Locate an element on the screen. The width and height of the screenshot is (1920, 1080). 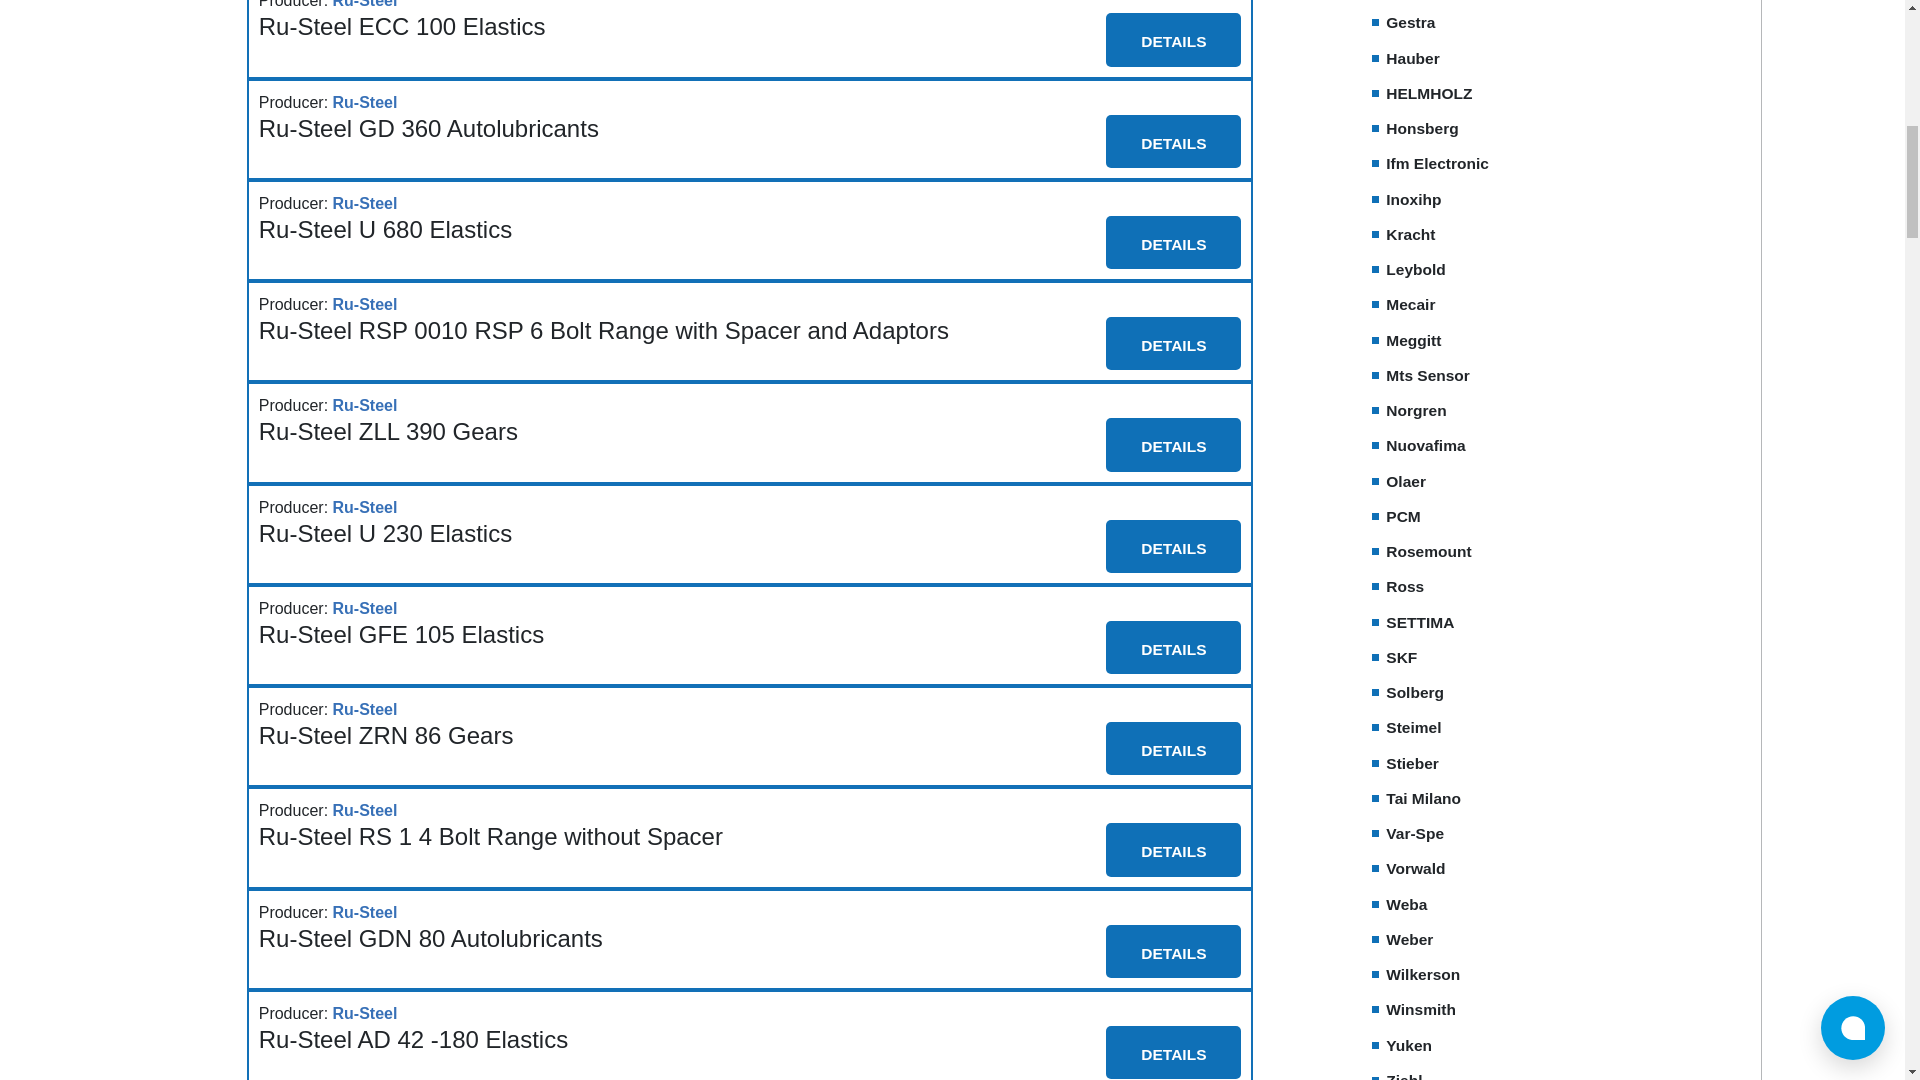
Ru-Steel U 680 Elastics is located at coordinates (386, 230).